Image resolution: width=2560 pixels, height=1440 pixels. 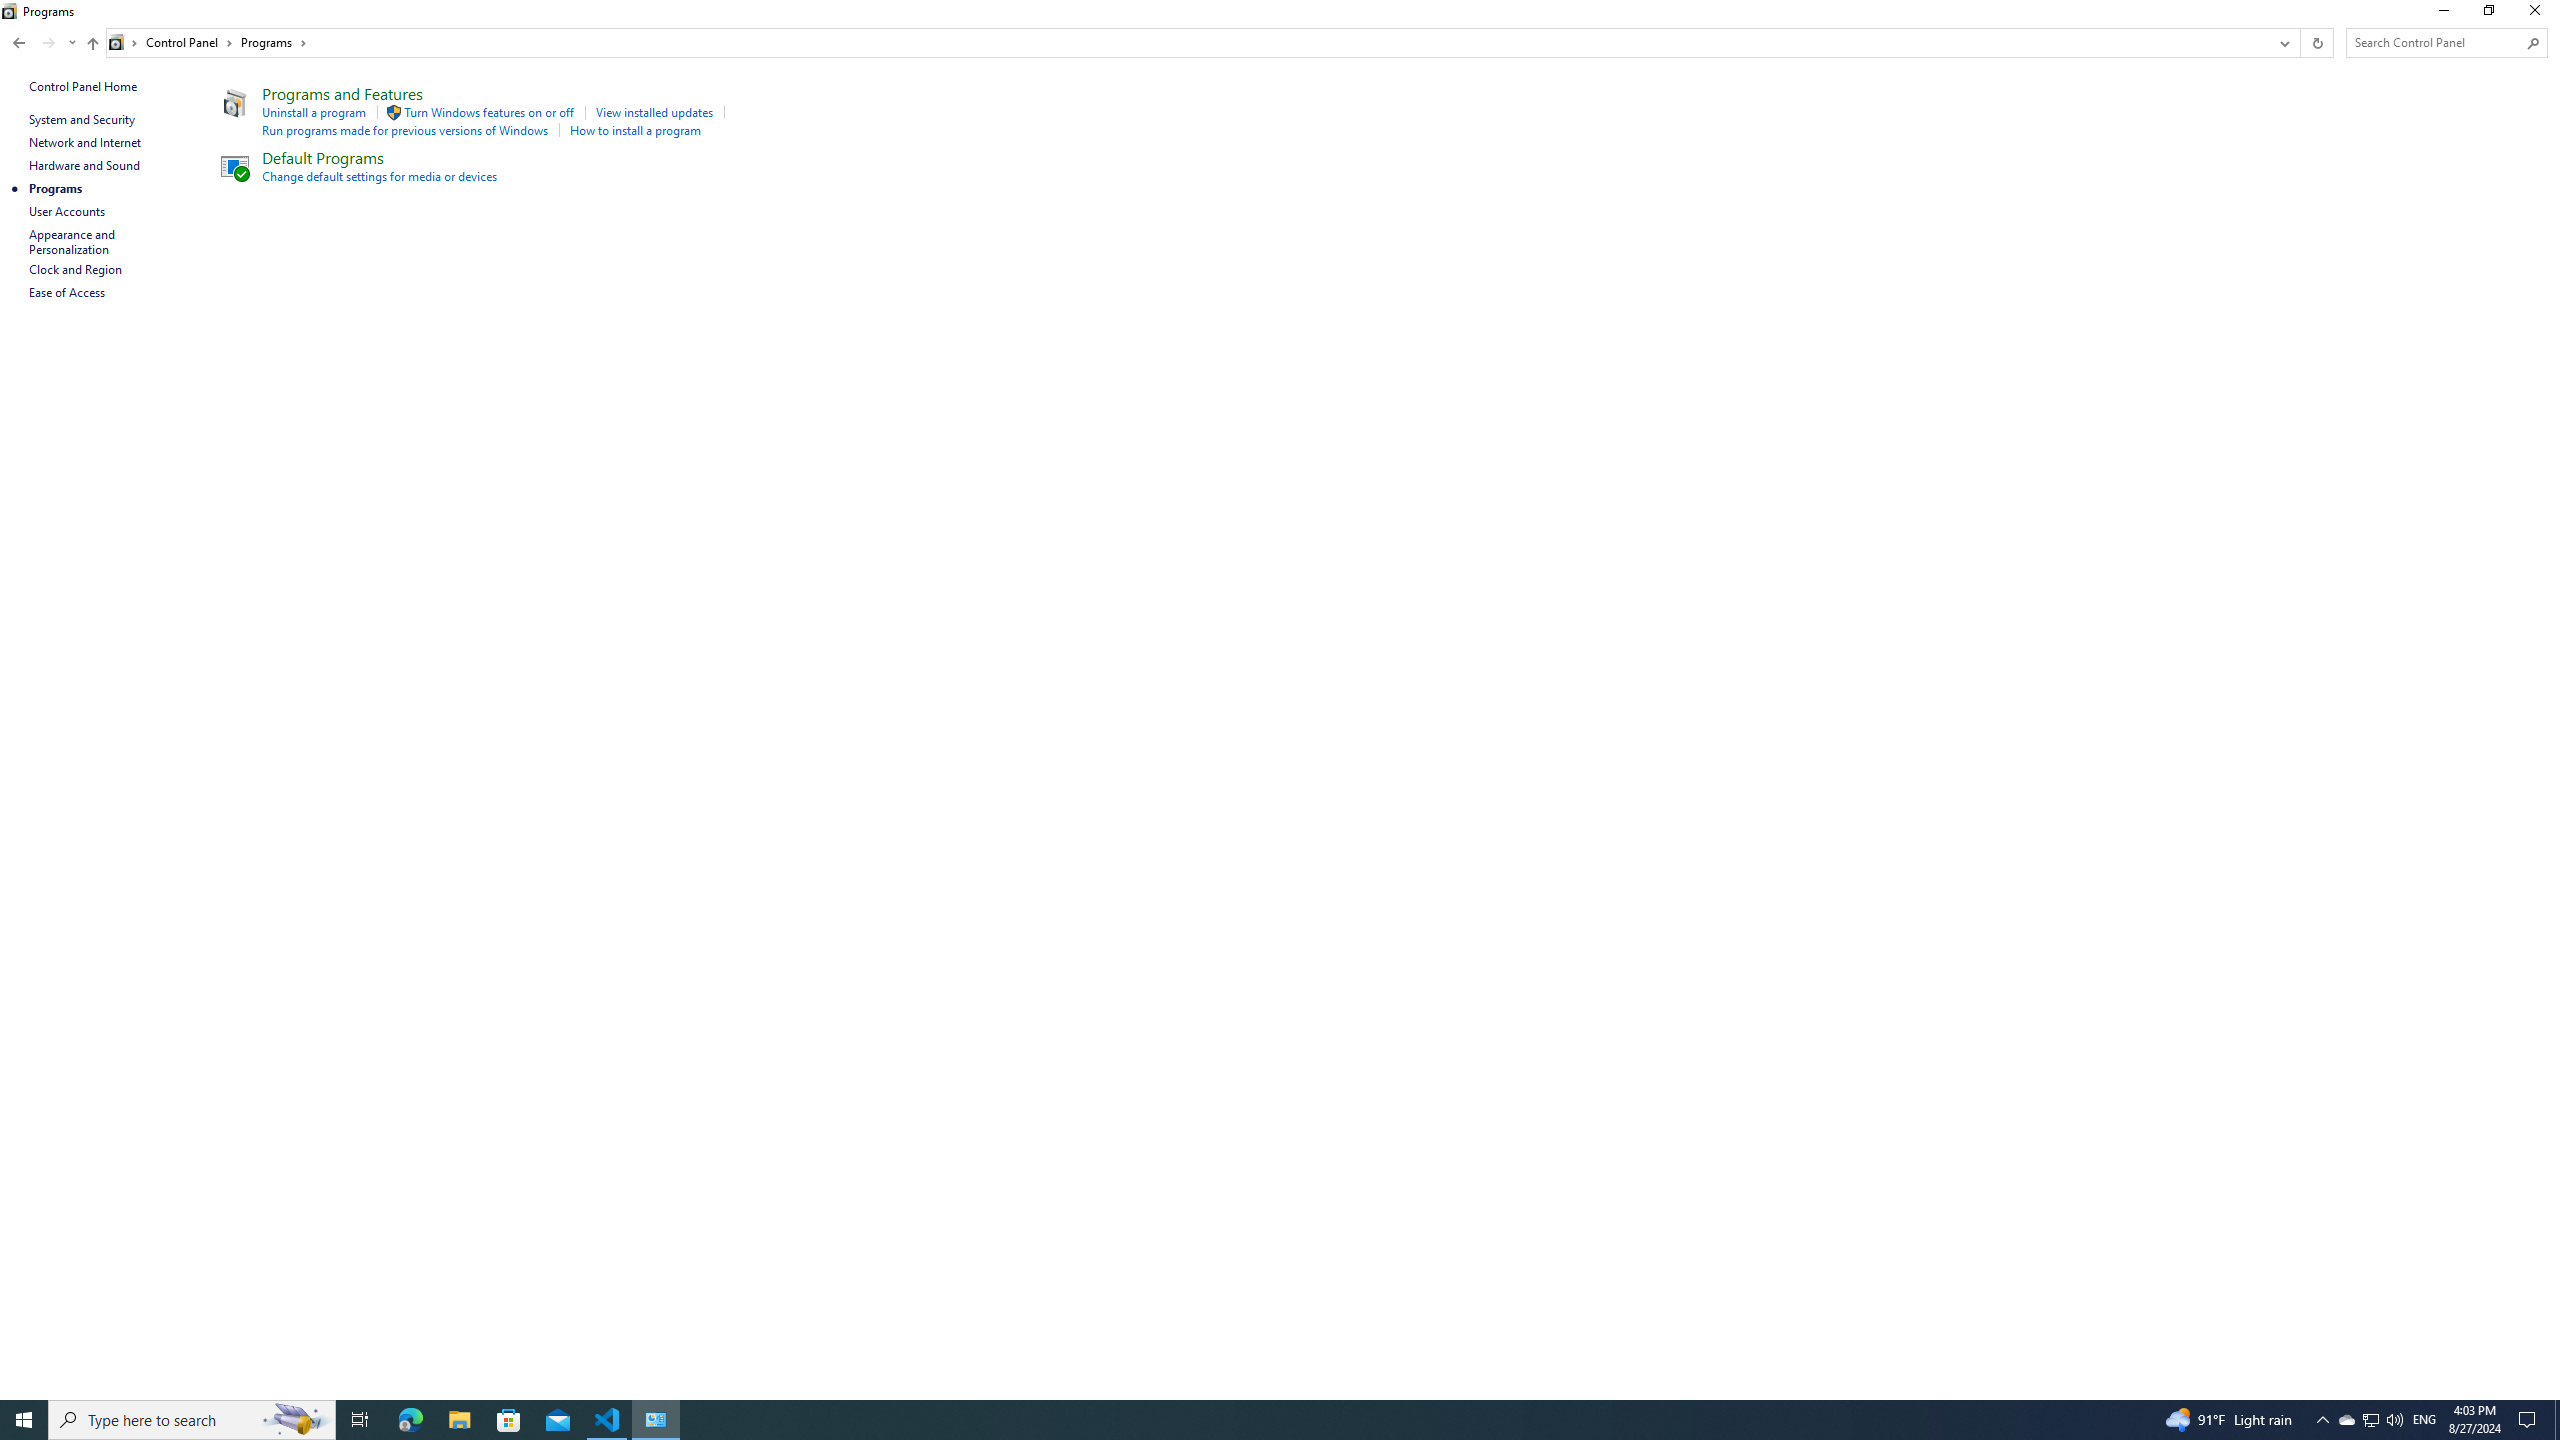 What do you see at coordinates (2370, 1420) in the screenshot?
I see `User Promoted Notification Area` at bounding box center [2370, 1420].